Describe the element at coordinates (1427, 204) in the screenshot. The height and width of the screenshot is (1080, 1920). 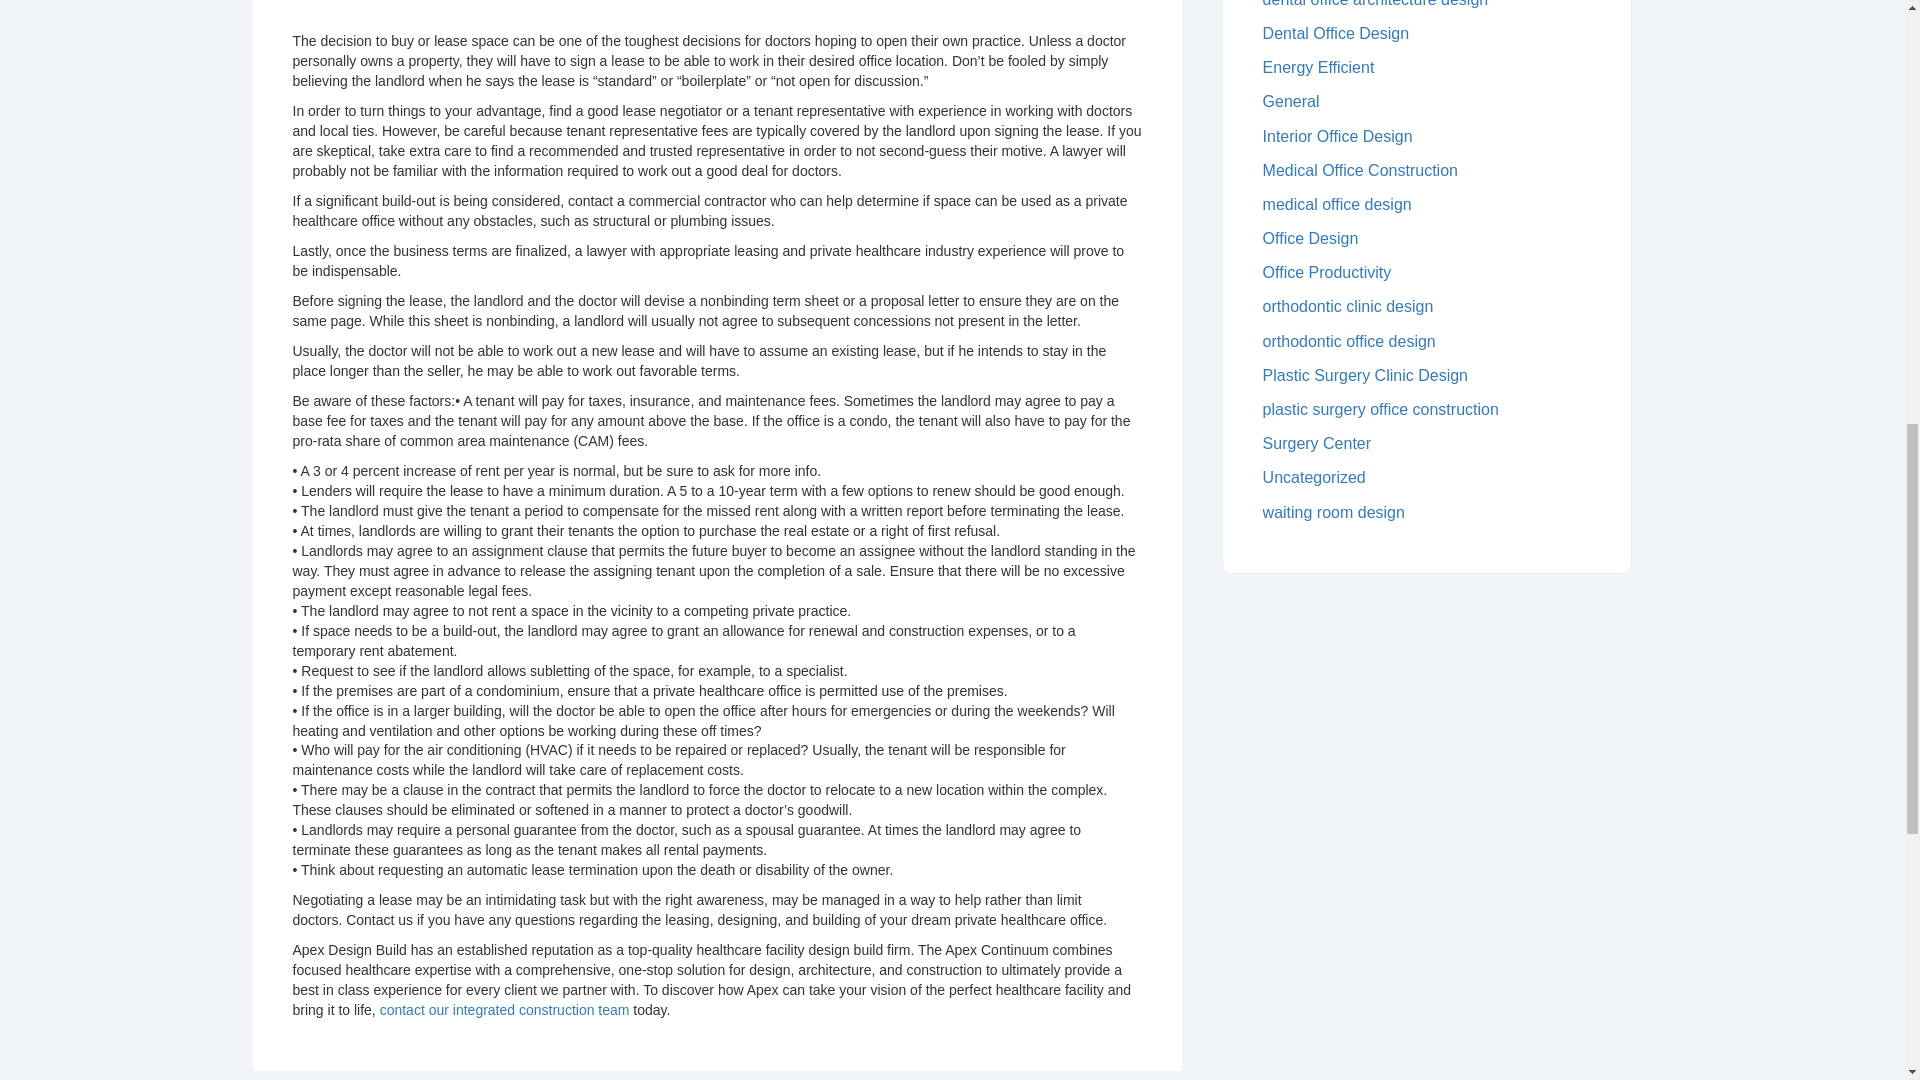
I see `medical office design` at that location.